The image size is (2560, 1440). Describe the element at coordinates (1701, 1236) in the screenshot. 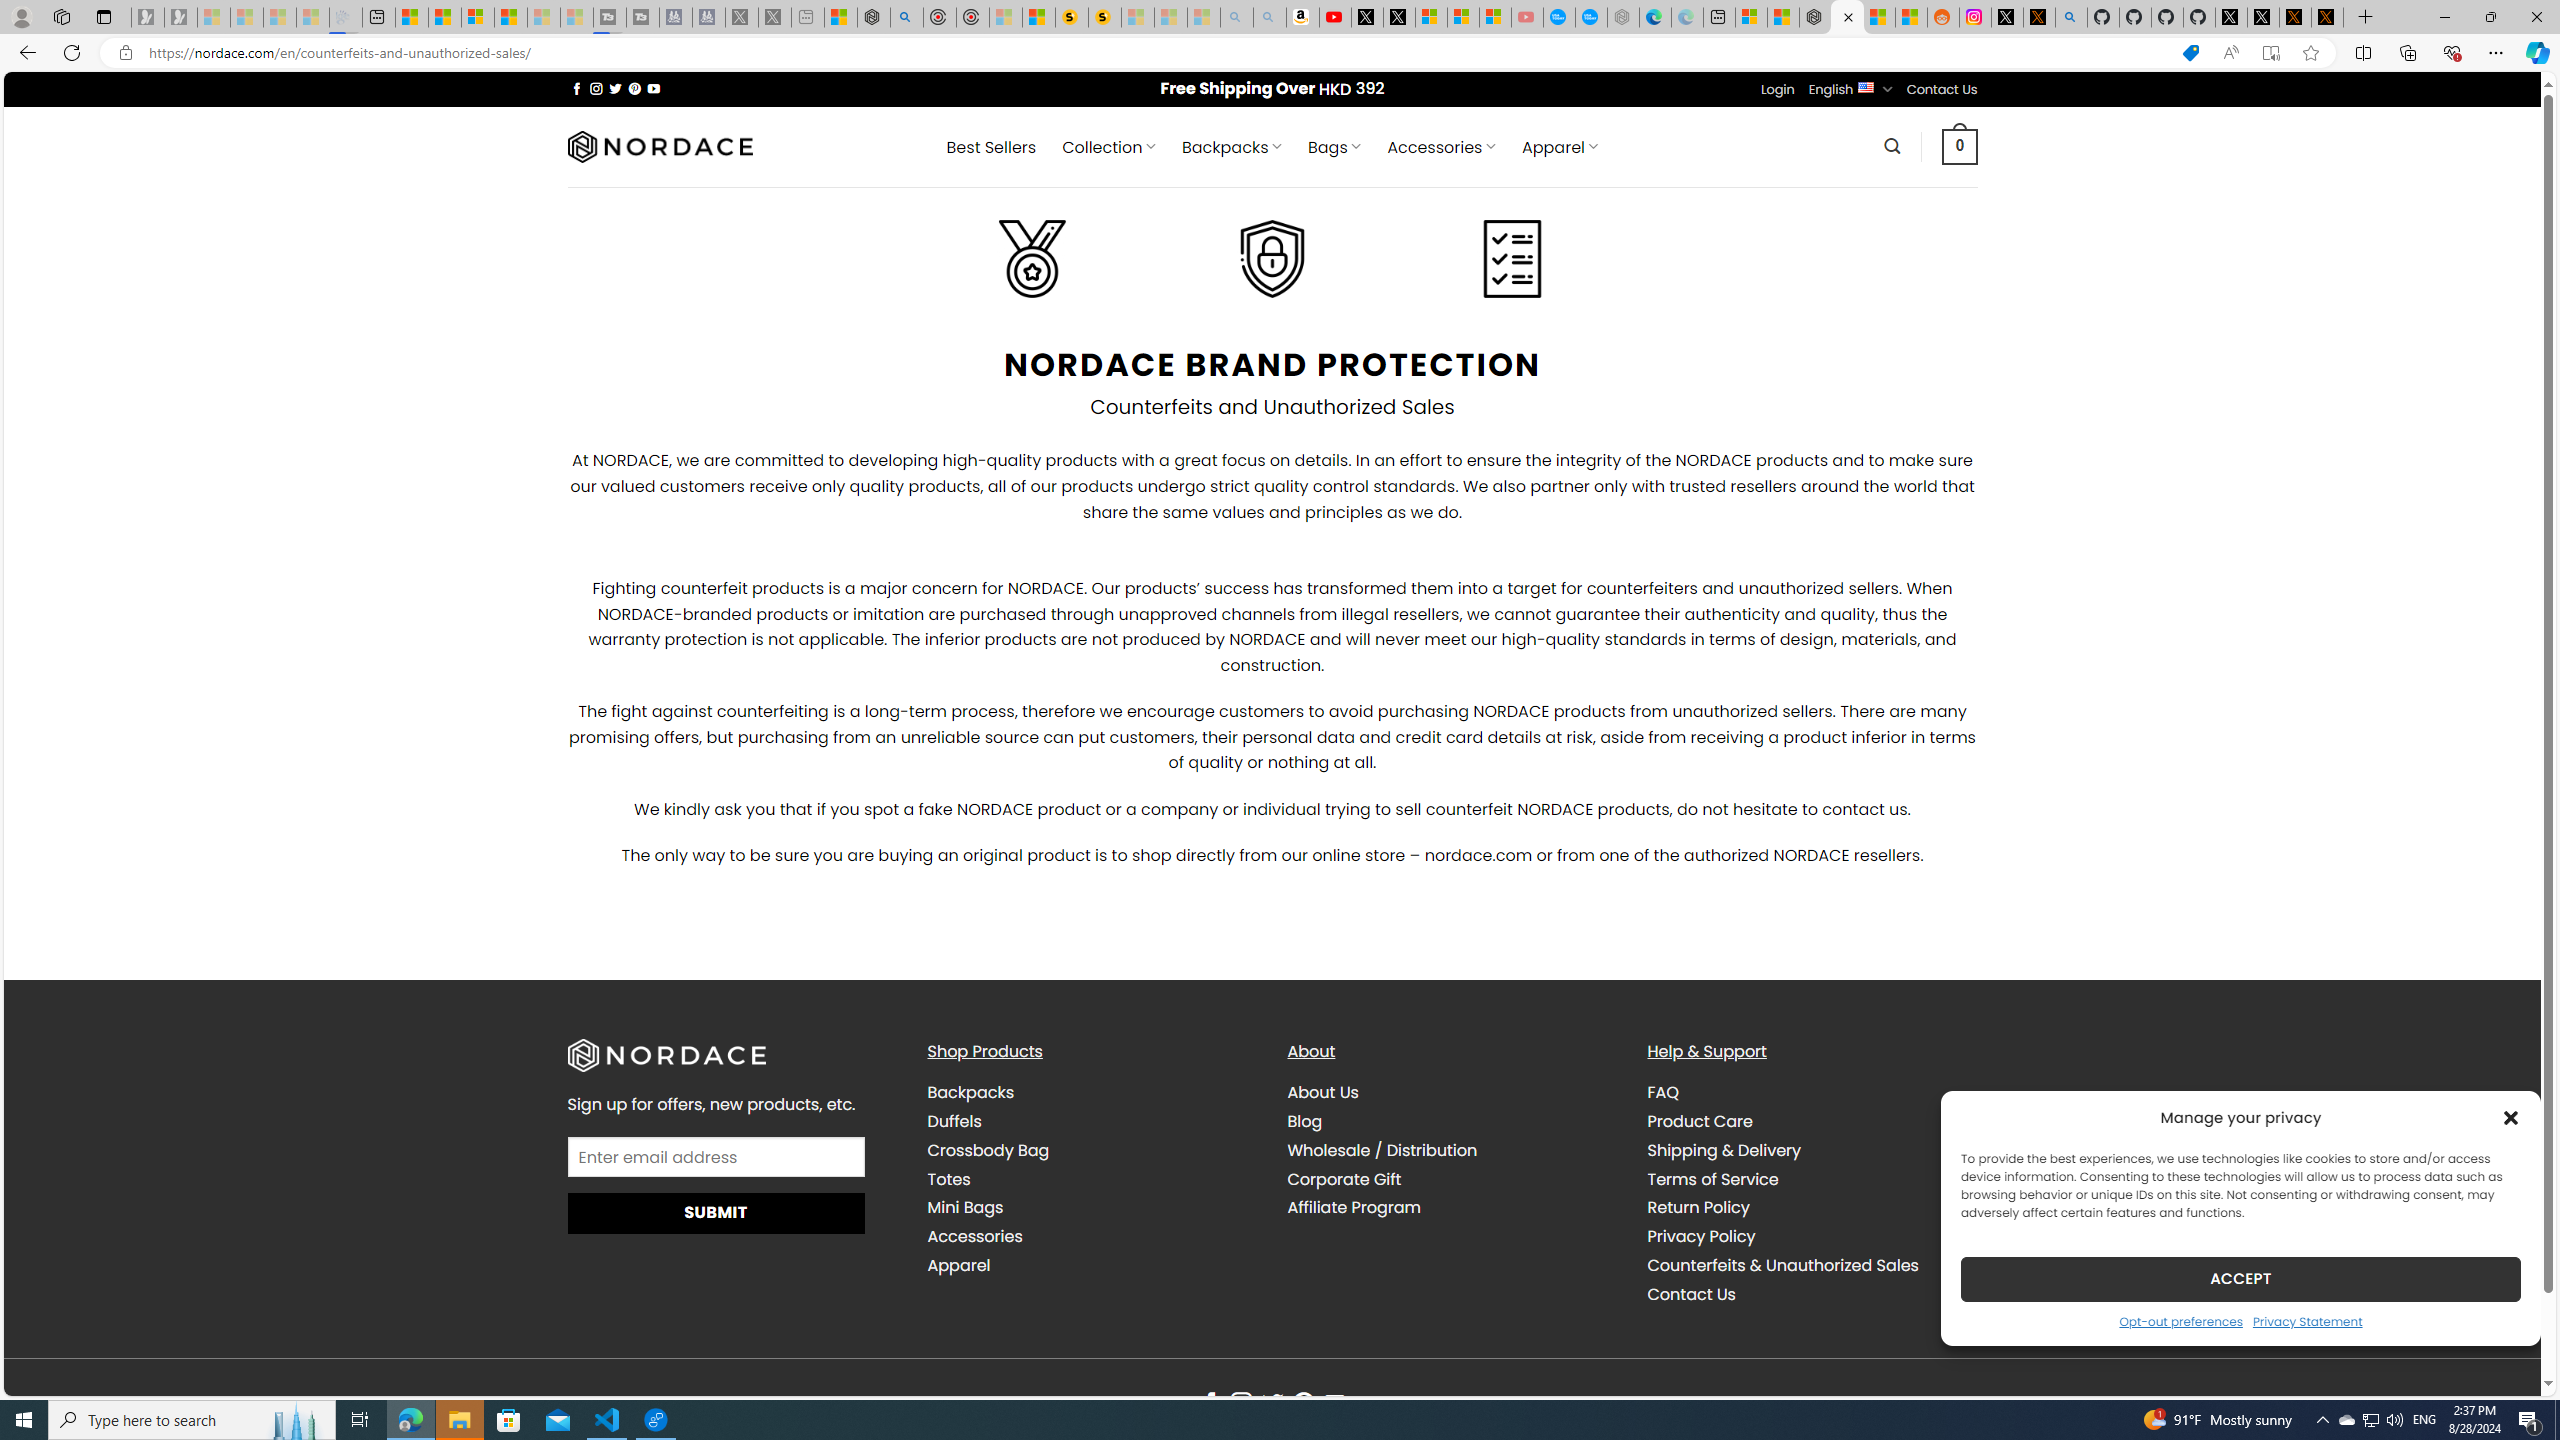

I see `Privacy Policy` at that location.